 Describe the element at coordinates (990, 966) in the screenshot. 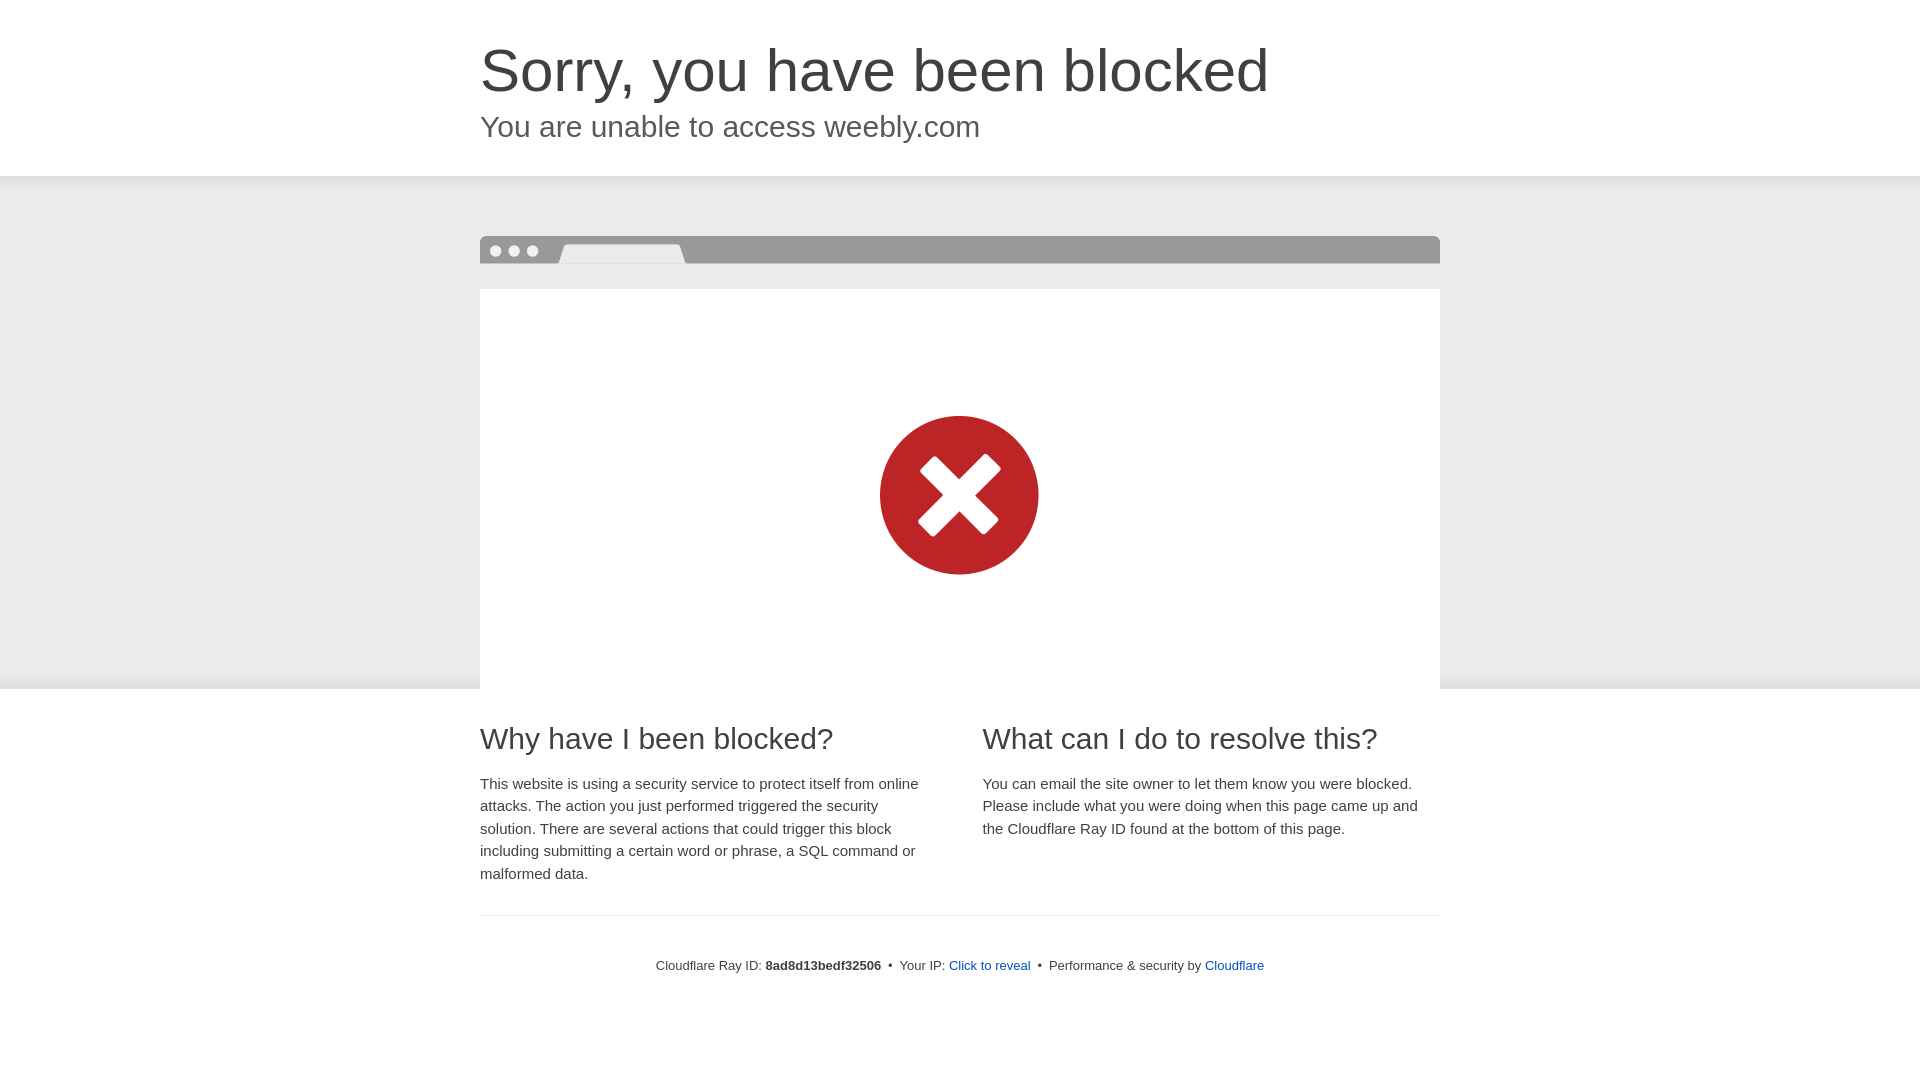

I see `Click to reveal` at that location.